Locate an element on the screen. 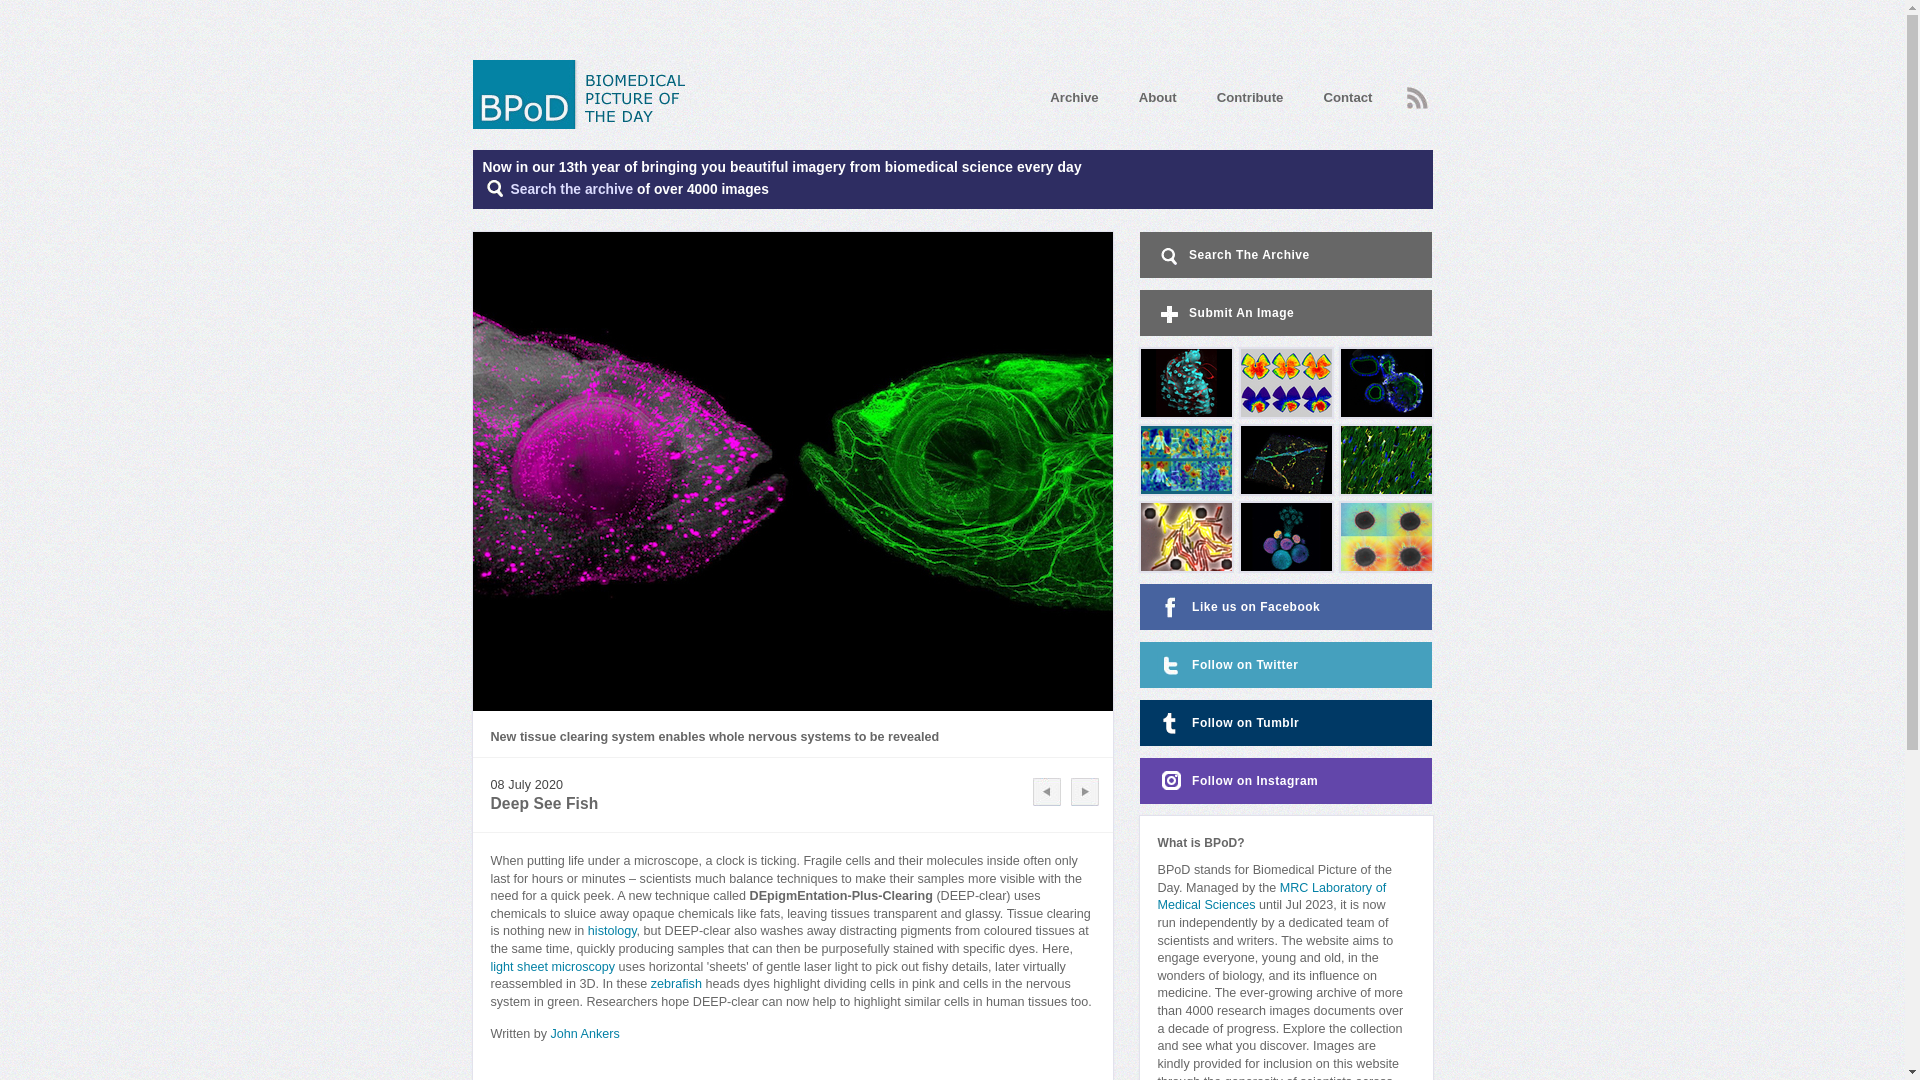 Image resolution: width=1920 pixels, height=1080 pixels. Search The Archive is located at coordinates (572, 189).